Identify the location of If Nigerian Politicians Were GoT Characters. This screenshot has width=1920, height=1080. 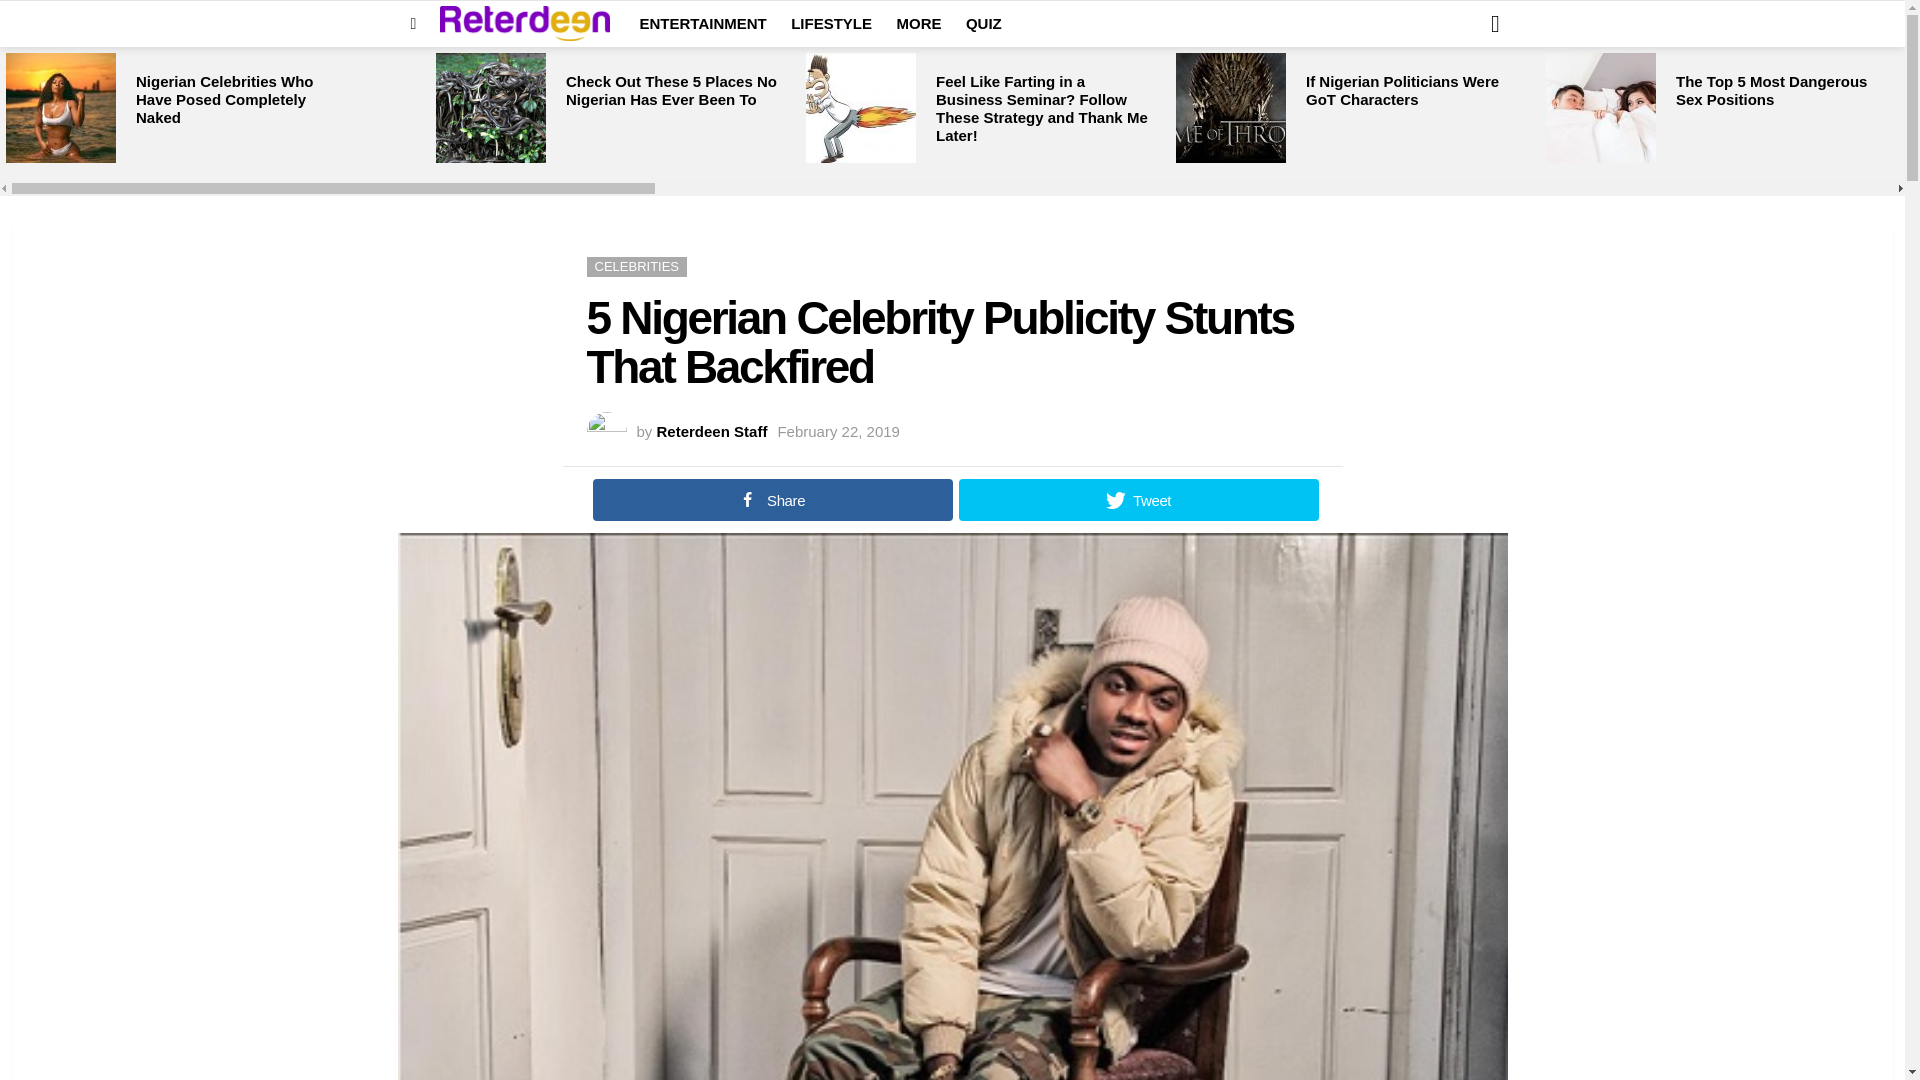
(1402, 90).